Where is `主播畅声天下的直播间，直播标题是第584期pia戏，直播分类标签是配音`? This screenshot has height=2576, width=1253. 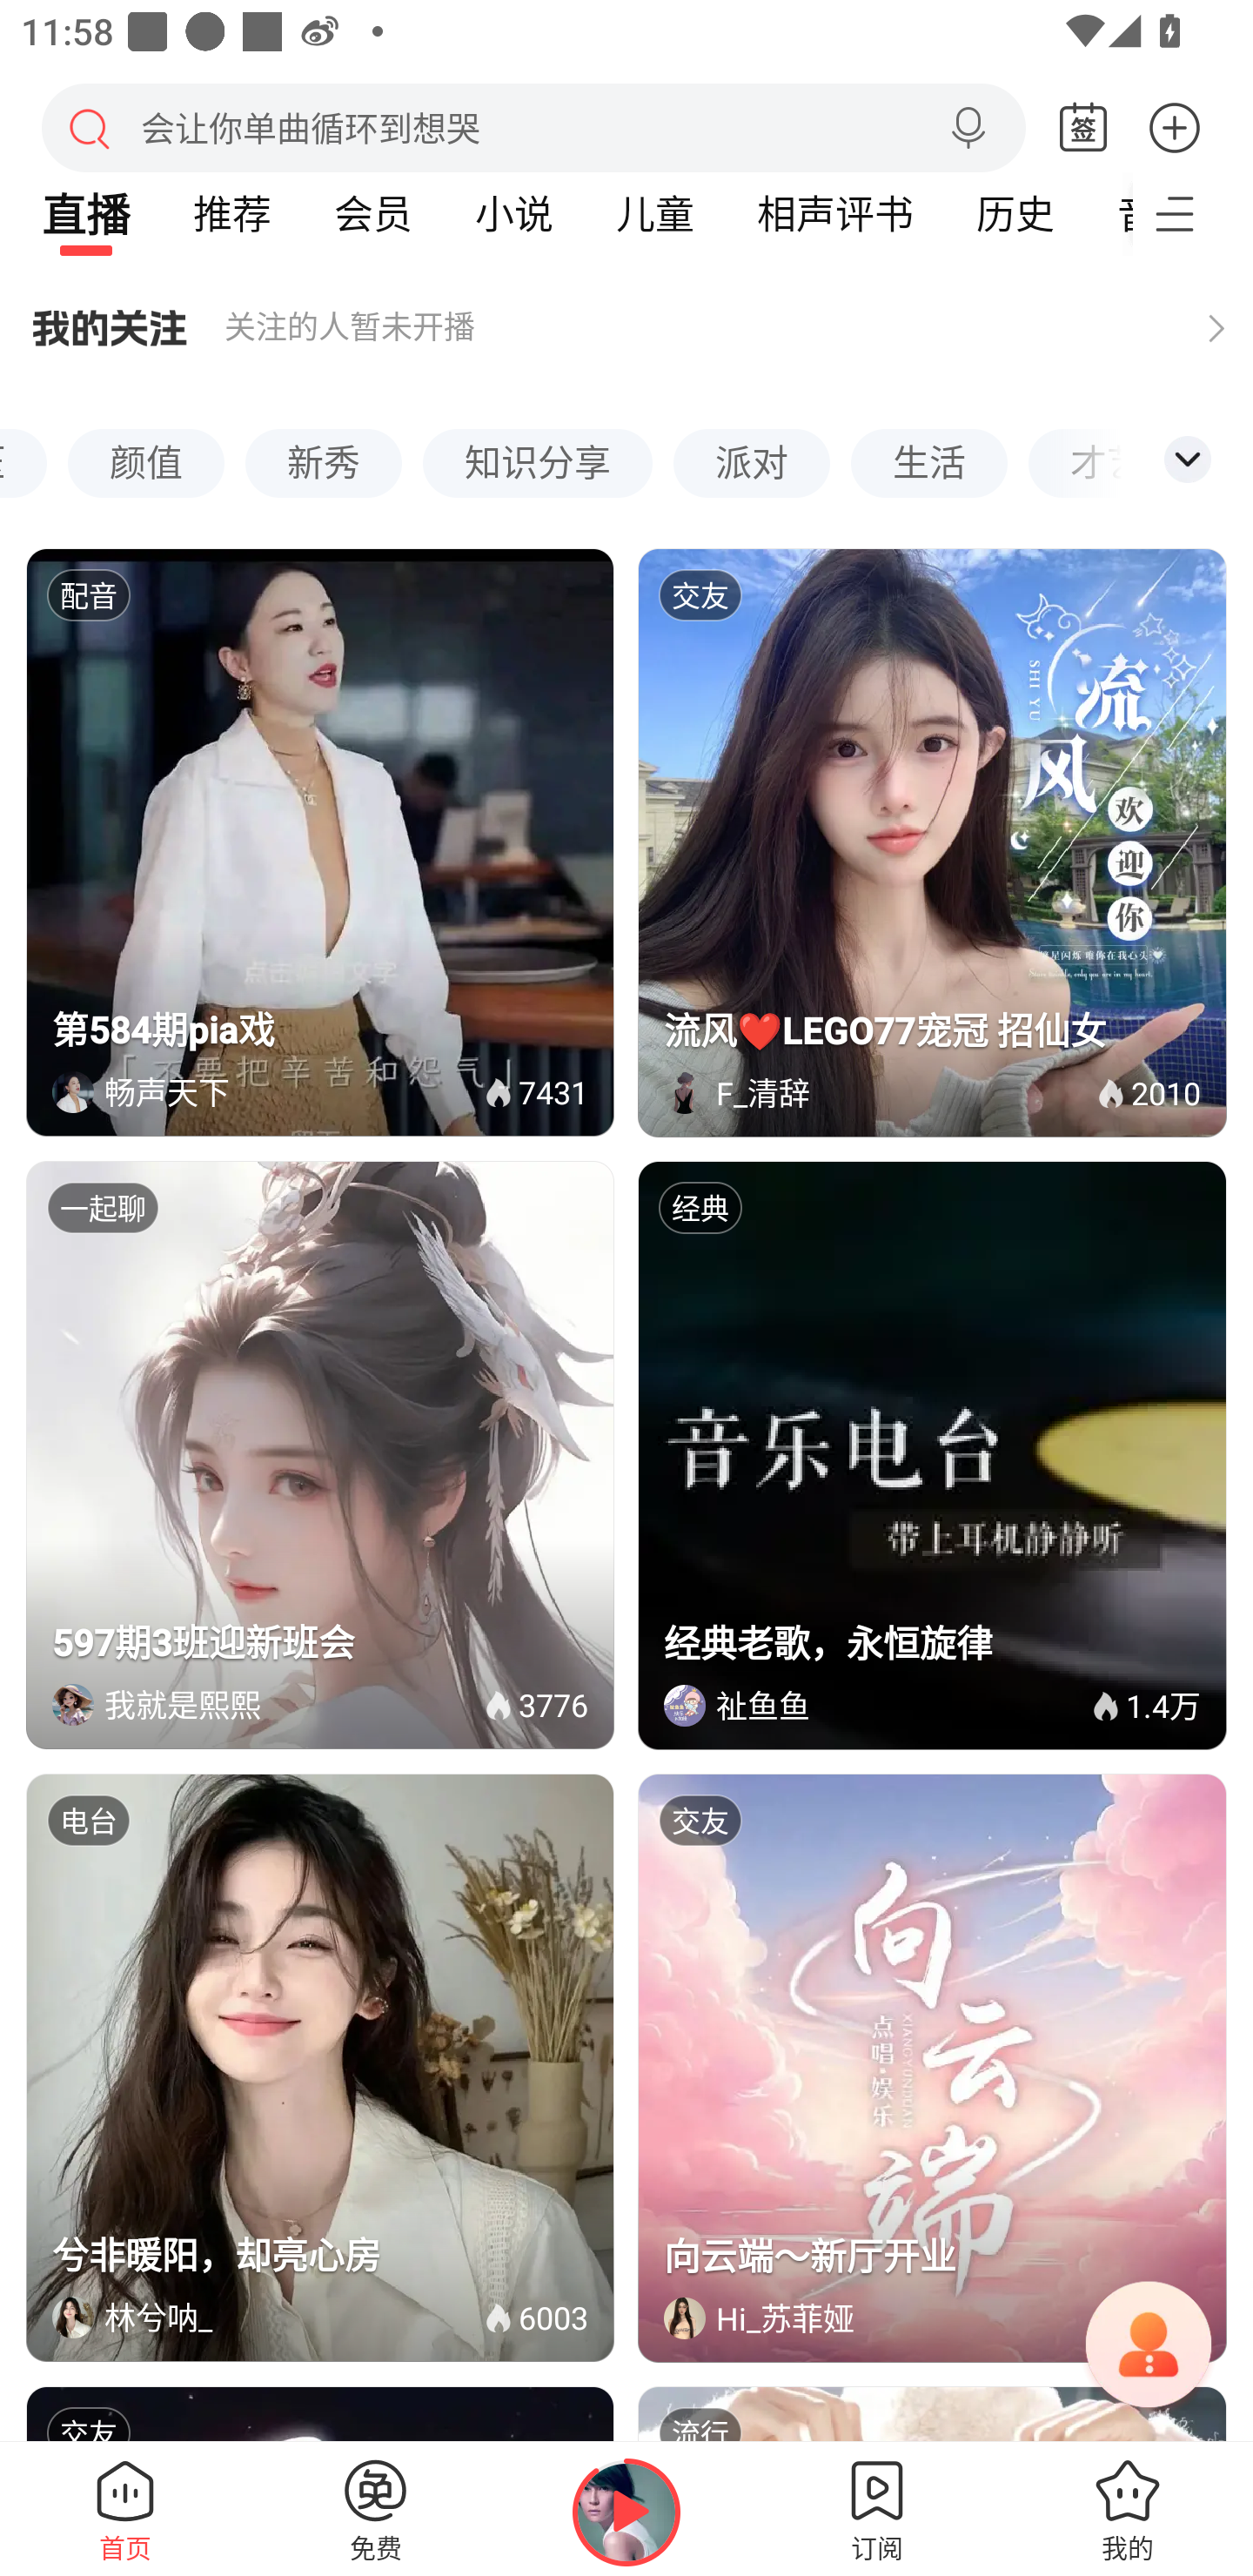 主播畅声天下的直播间，直播标题是第584期pia戏，直播分类标签是配音 is located at coordinates (320, 842).